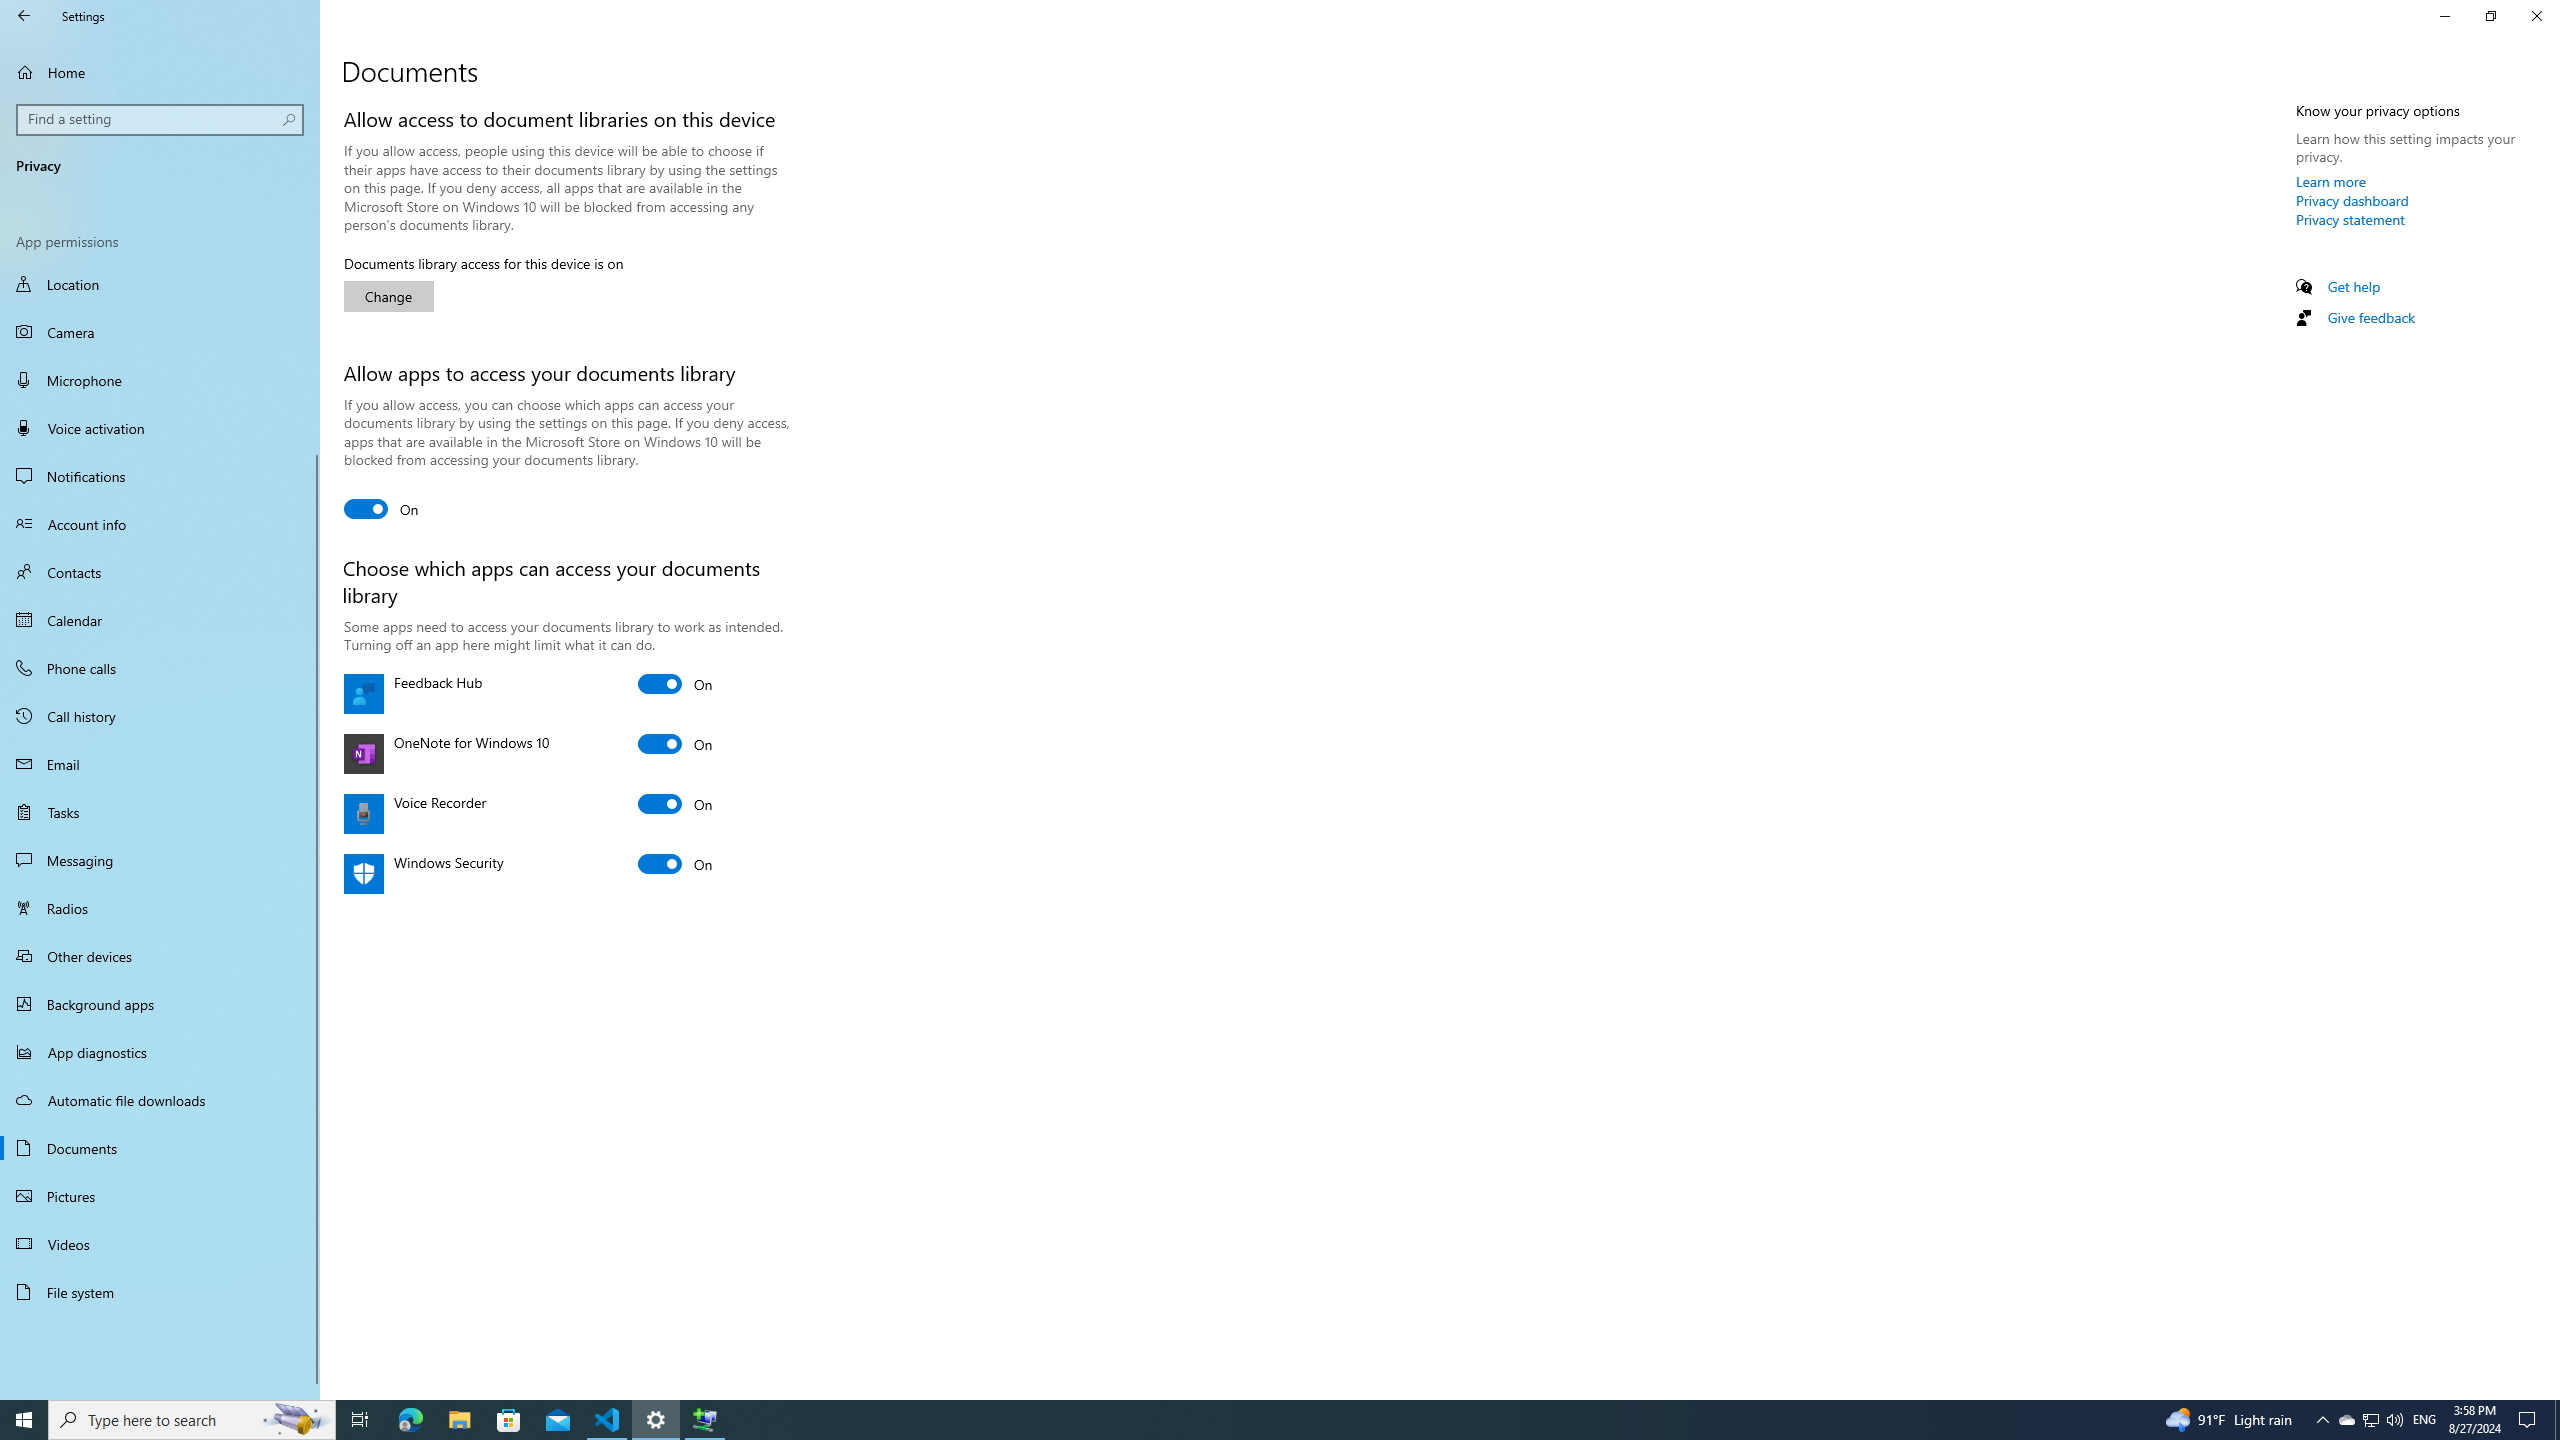  I want to click on Tasks, so click(389, 296).